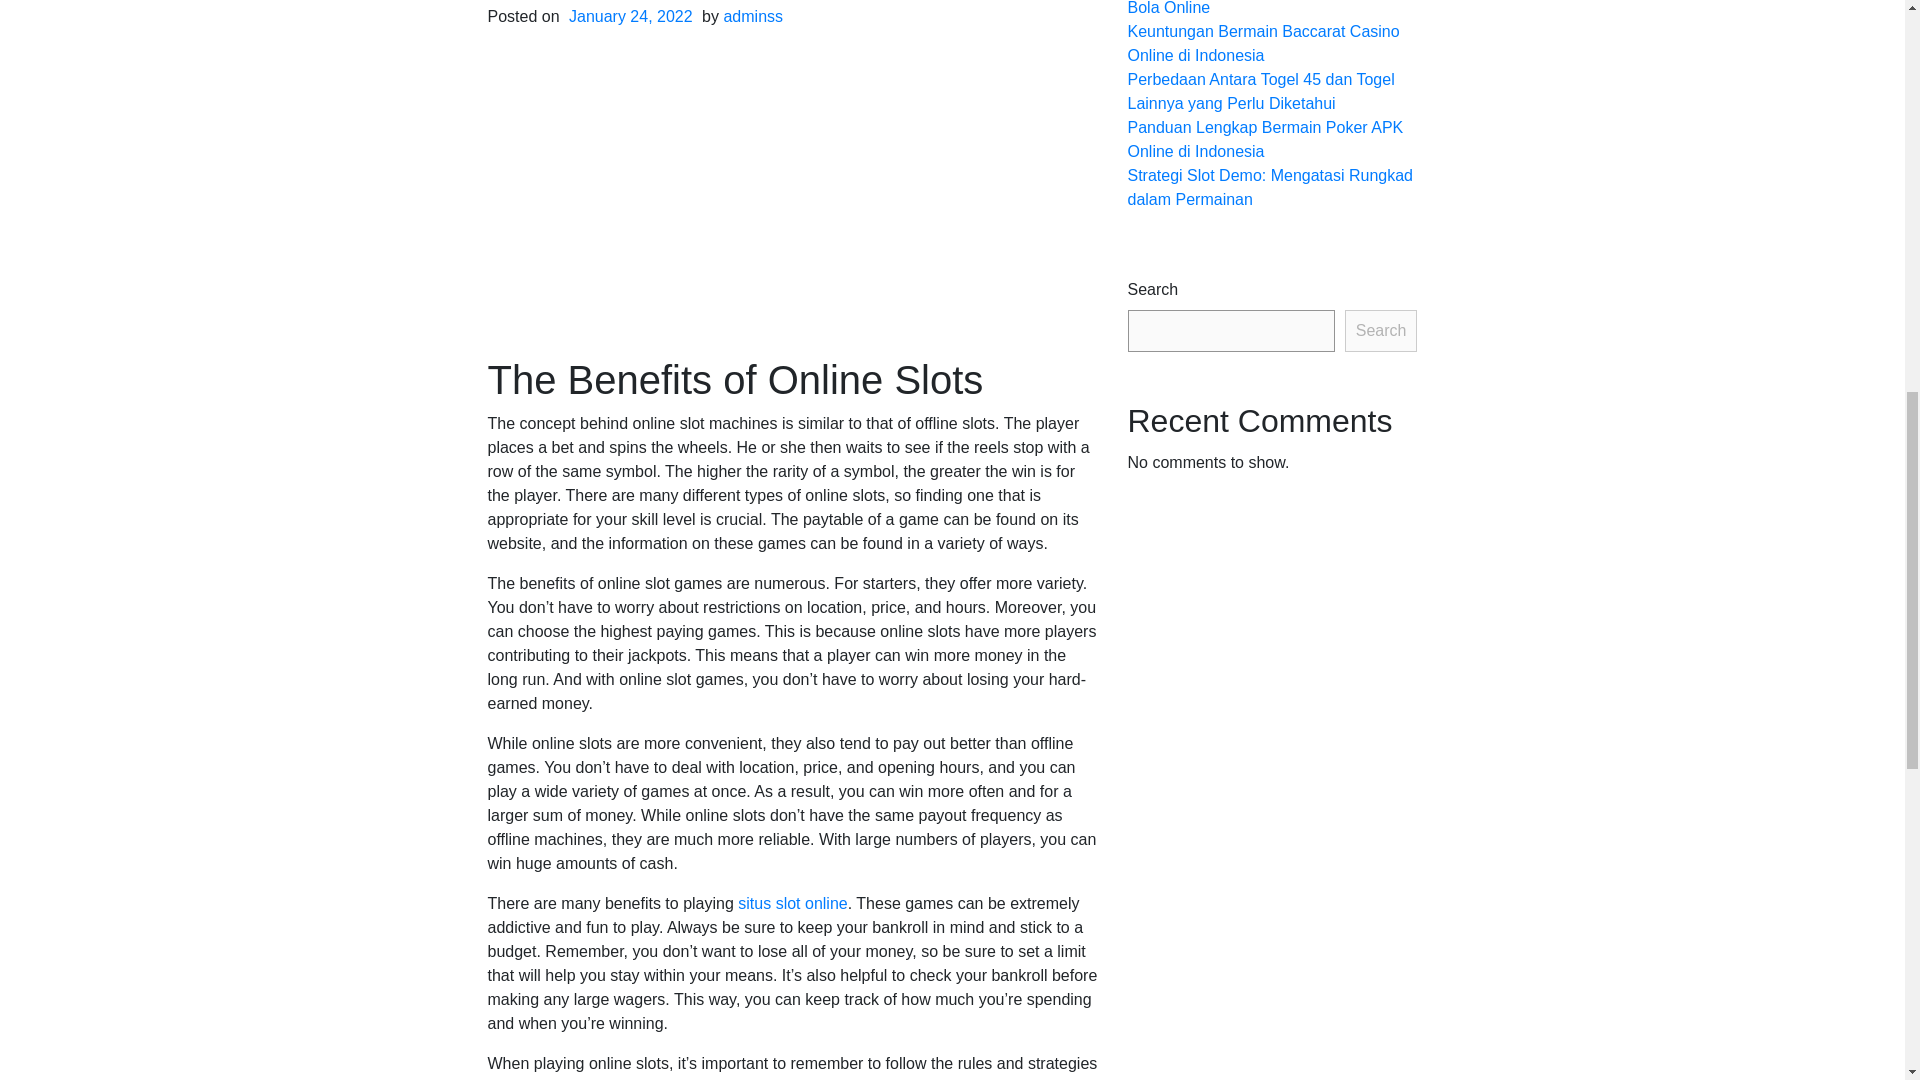 Image resolution: width=1920 pixels, height=1080 pixels. What do you see at coordinates (631, 16) in the screenshot?
I see `January 24, 2022` at bounding box center [631, 16].